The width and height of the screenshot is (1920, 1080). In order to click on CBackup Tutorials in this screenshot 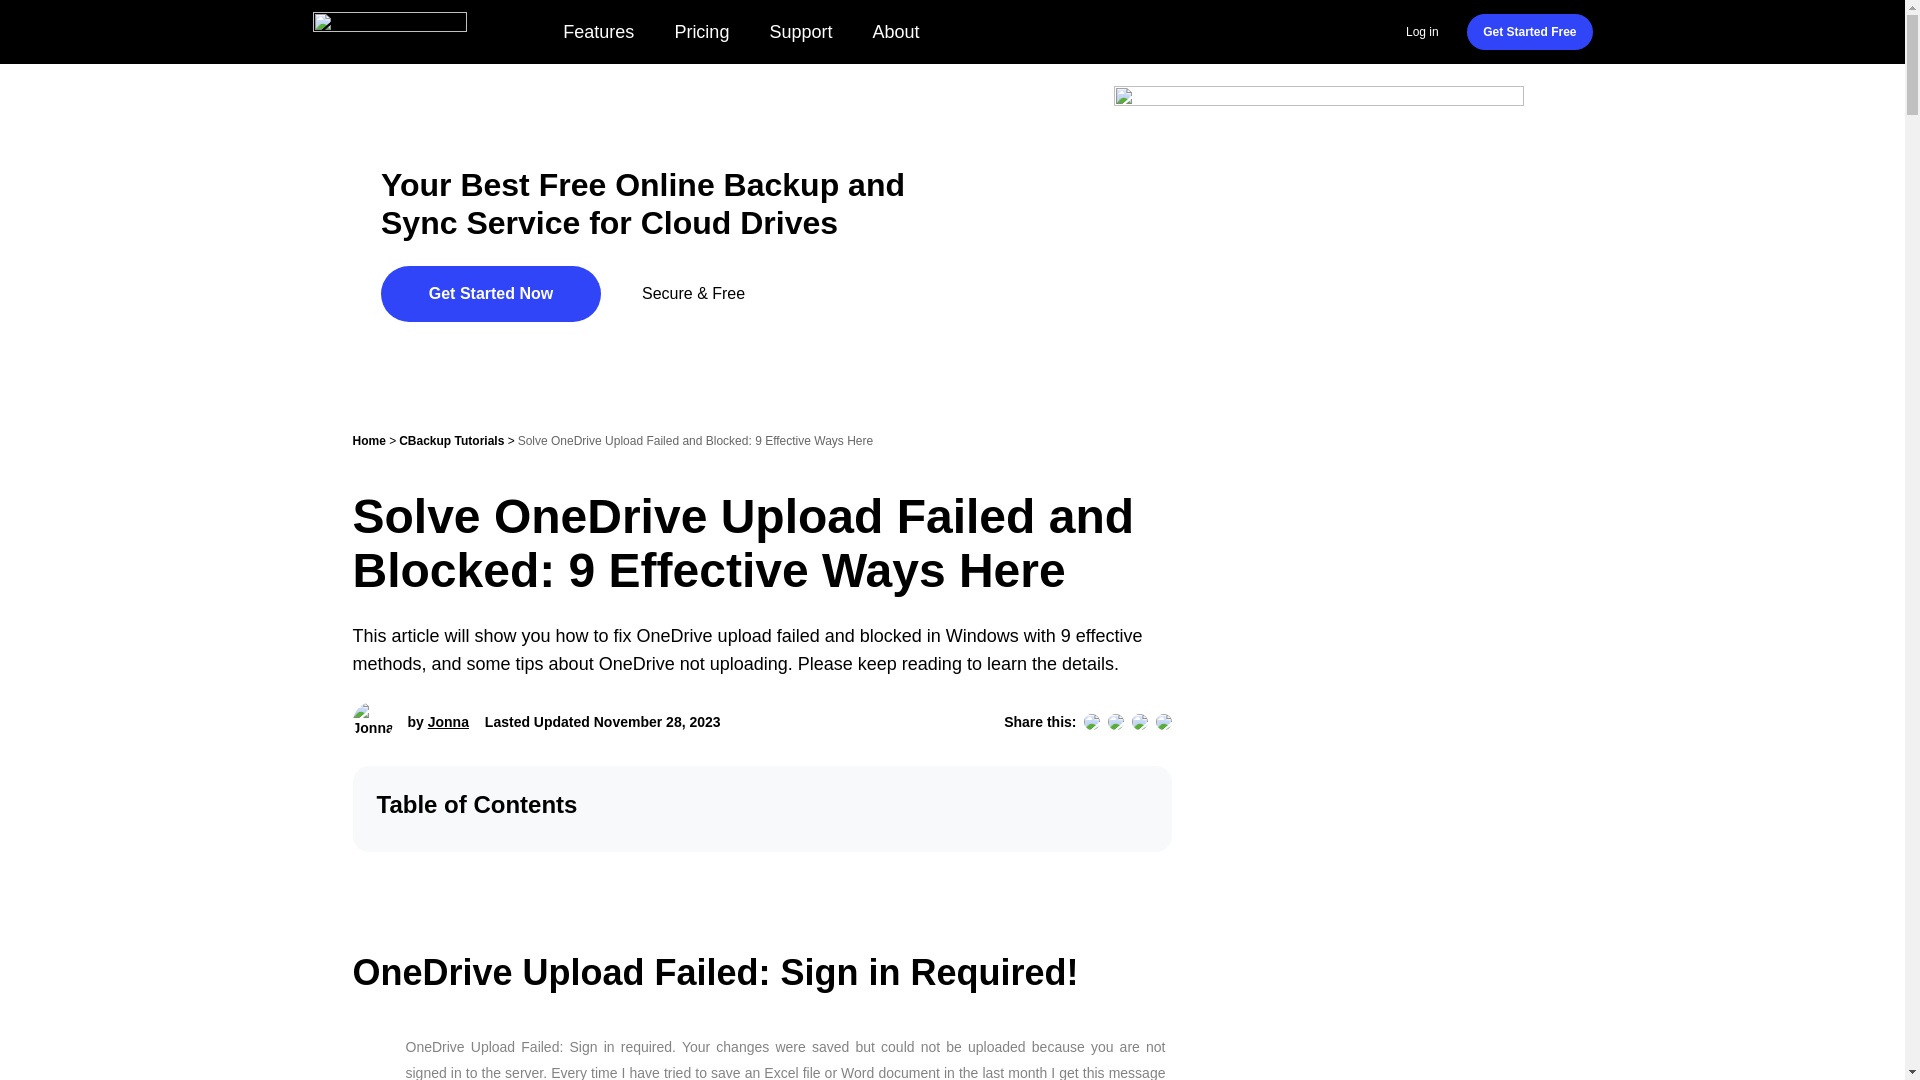, I will do `click(451, 441)`.